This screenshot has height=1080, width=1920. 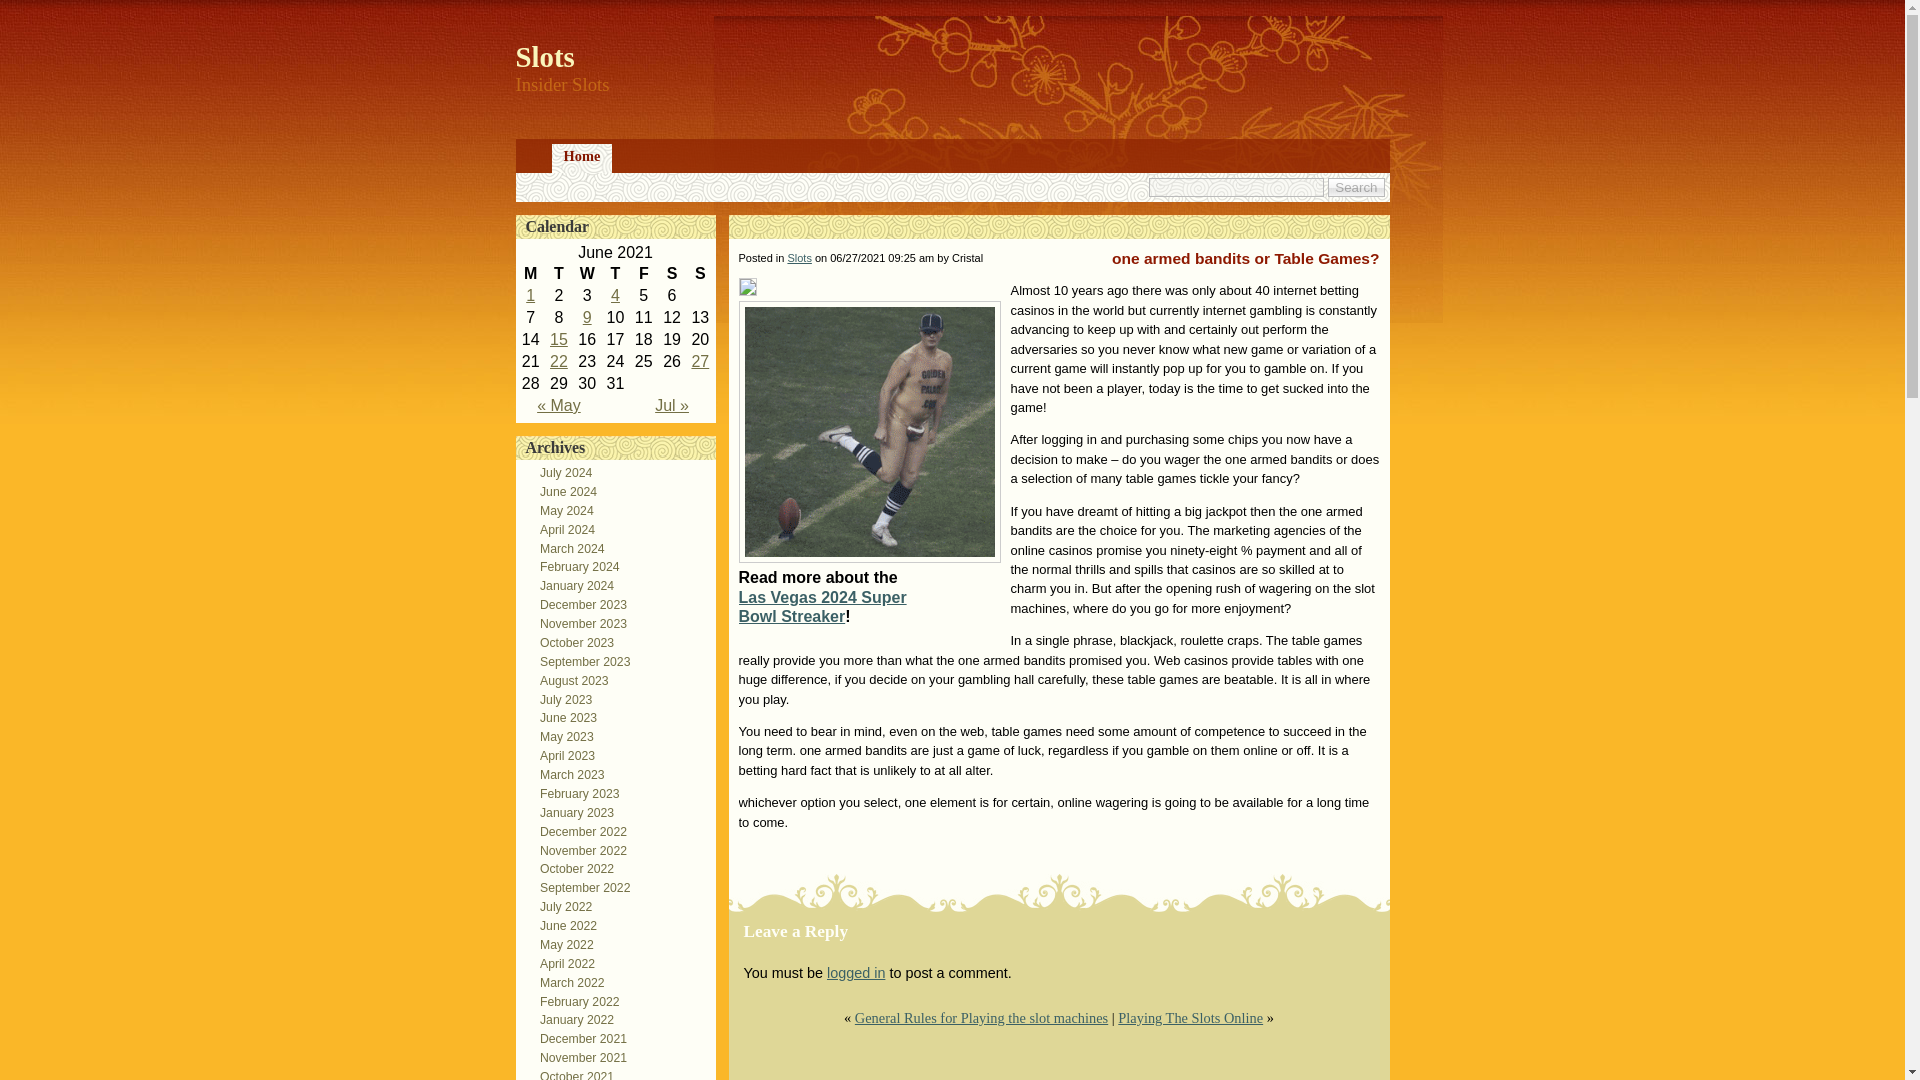 I want to click on May 2023, so click(x=560, y=737).